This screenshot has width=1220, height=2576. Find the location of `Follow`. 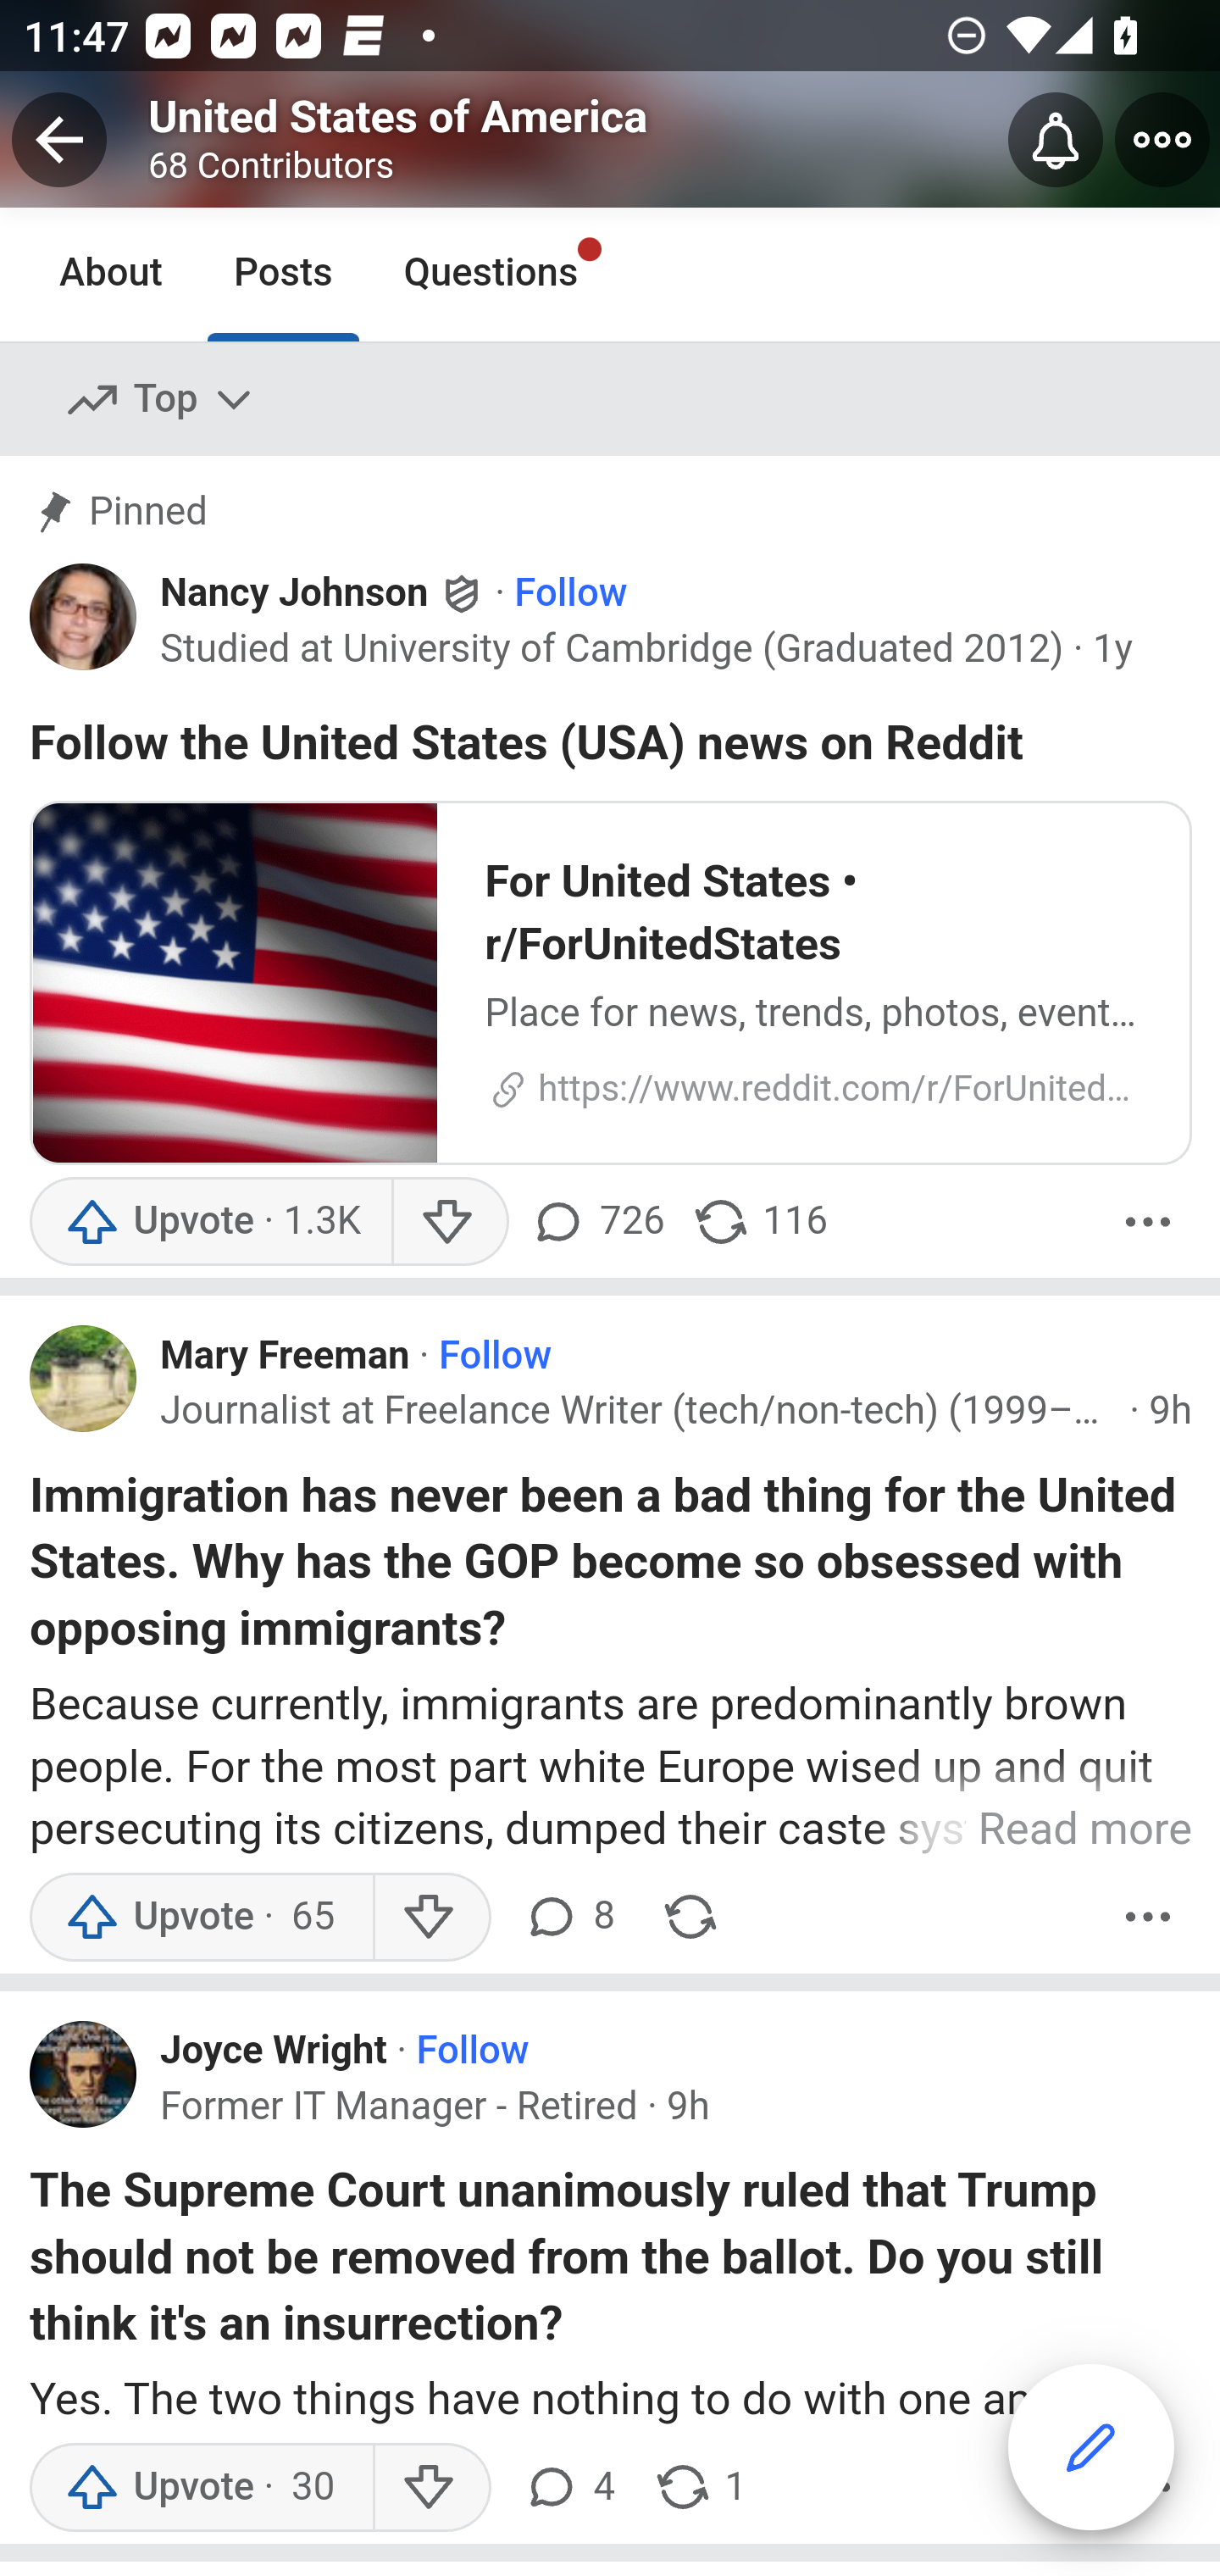

Follow is located at coordinates (496, 1358).